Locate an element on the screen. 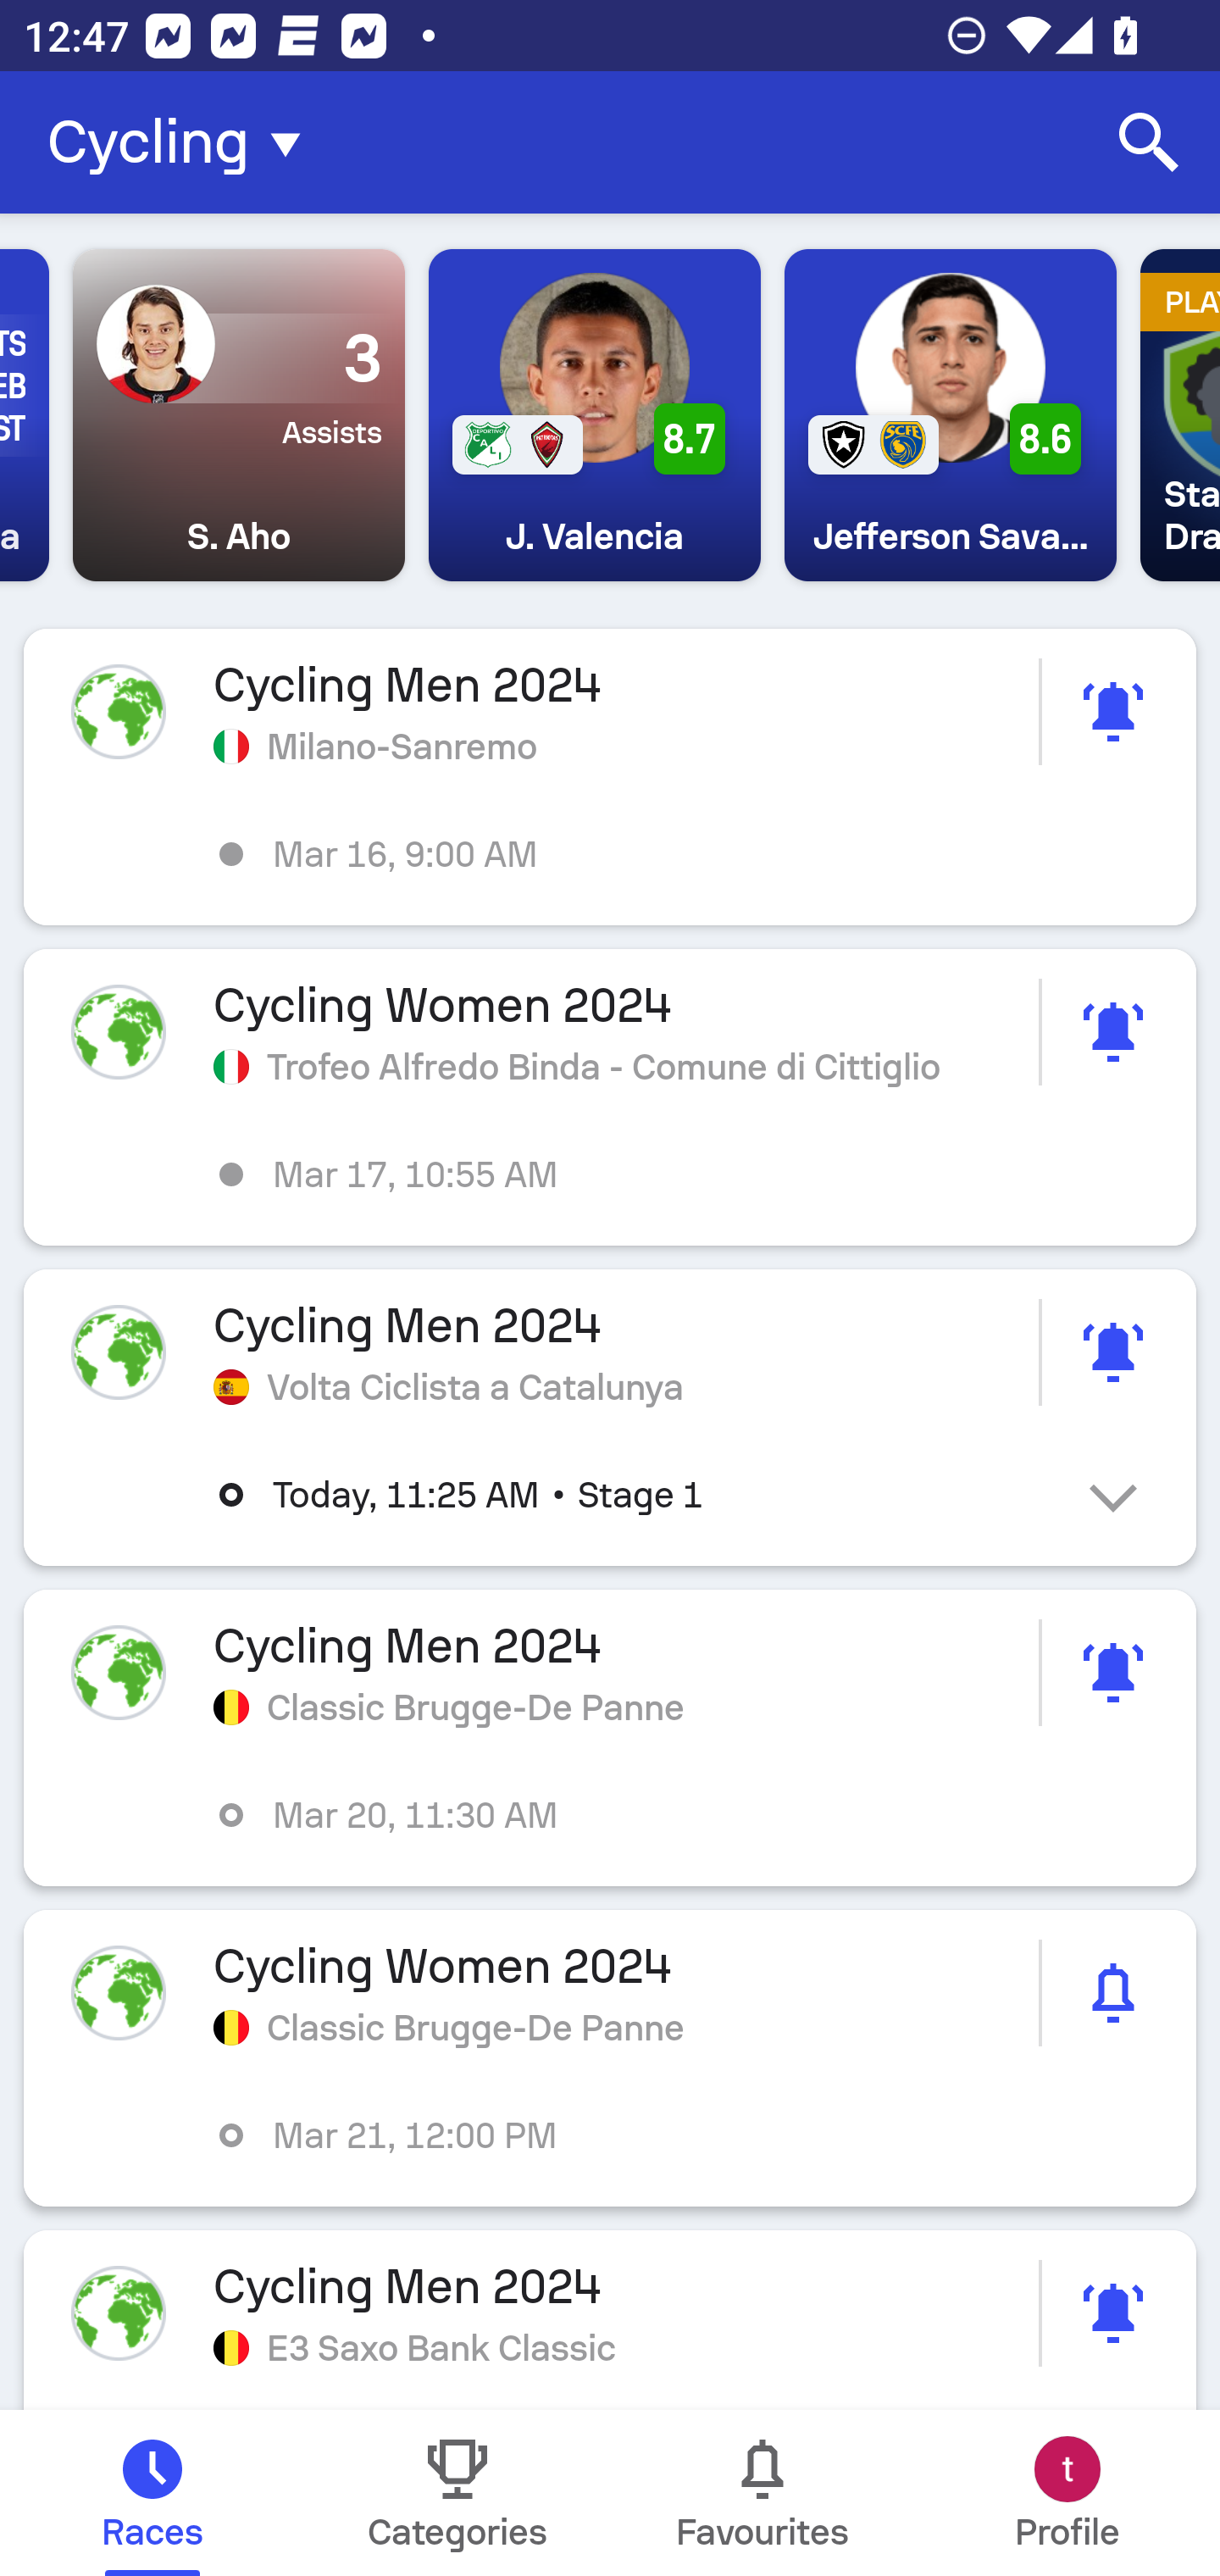 This screenshot has height=2576, width=1220. Categories is located at coordinates (457, 2493).